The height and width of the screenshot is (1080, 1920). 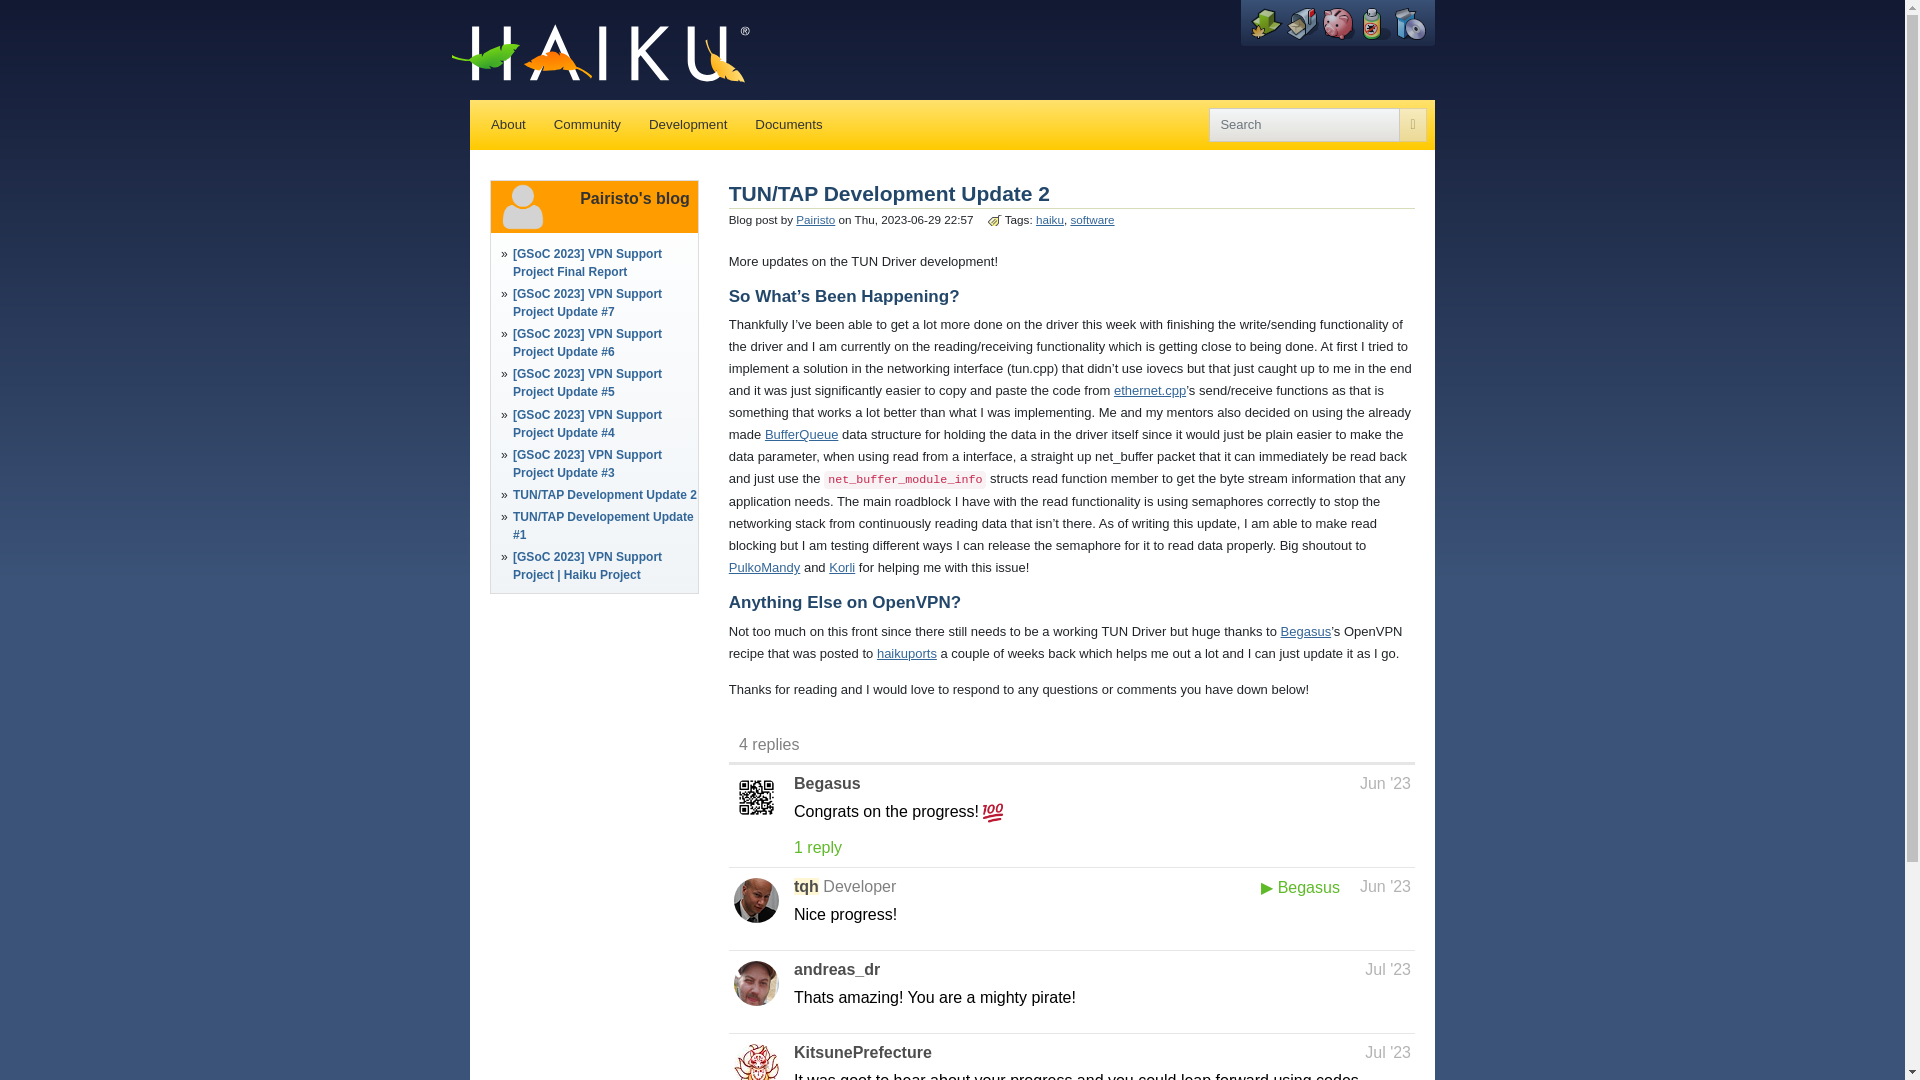 I want to click on BufferQueue, so click(x=800, y=434).